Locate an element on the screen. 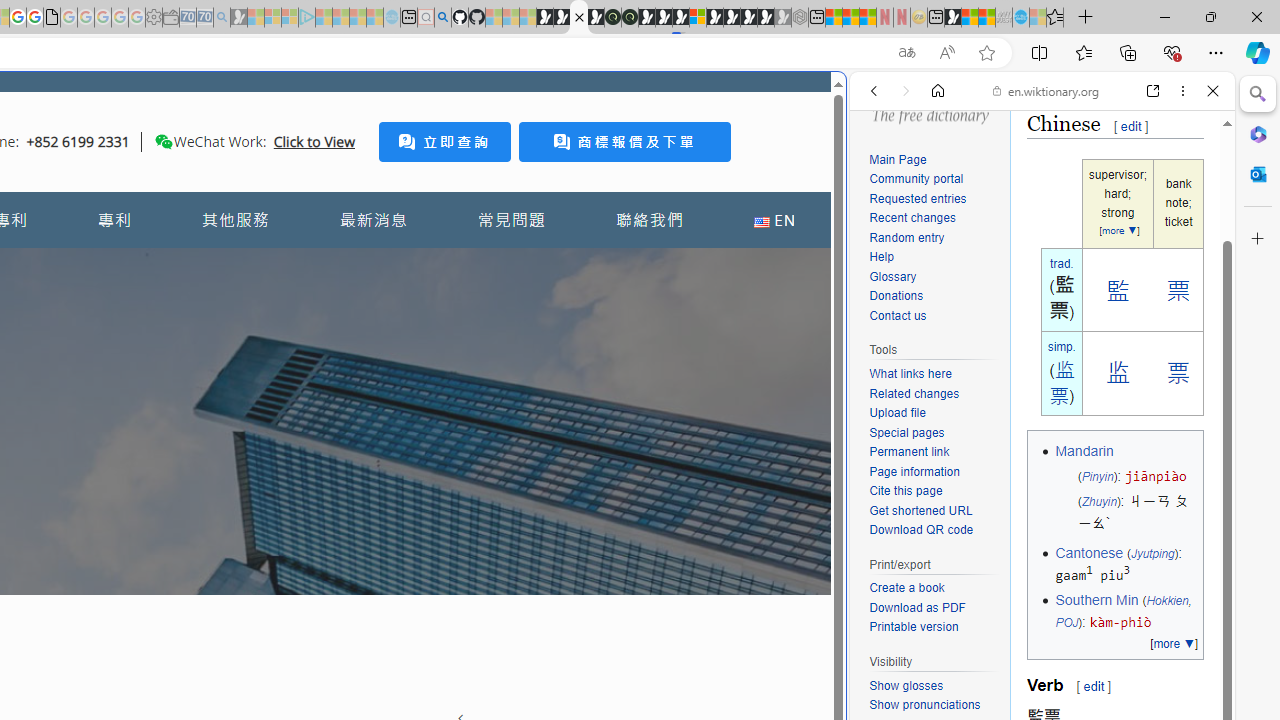  Glossary is located at coordinates (934, 278).